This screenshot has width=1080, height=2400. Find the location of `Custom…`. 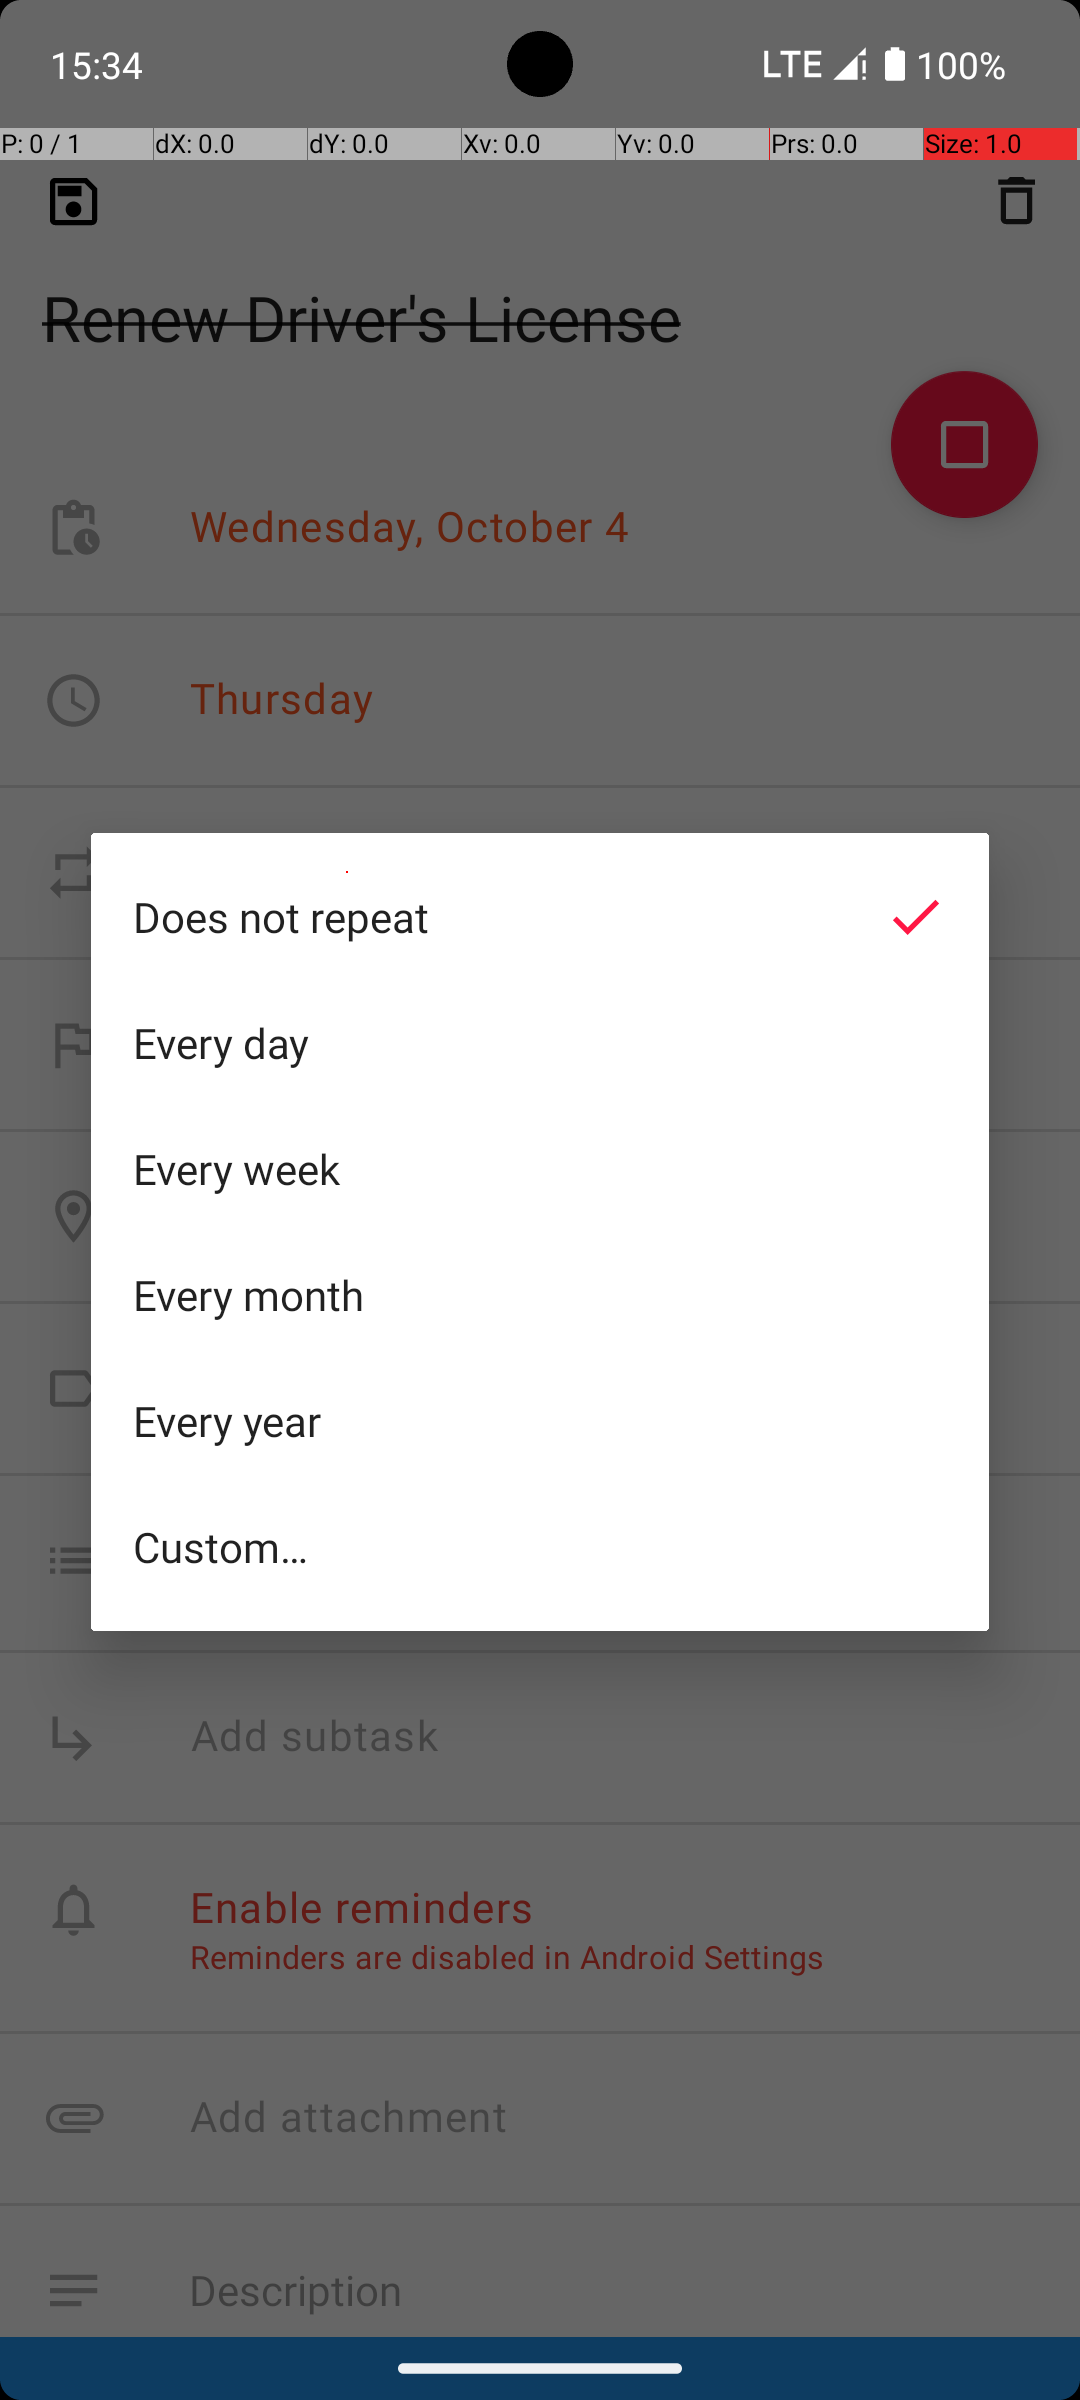

Custom… is located at coordinates (540, 1546).